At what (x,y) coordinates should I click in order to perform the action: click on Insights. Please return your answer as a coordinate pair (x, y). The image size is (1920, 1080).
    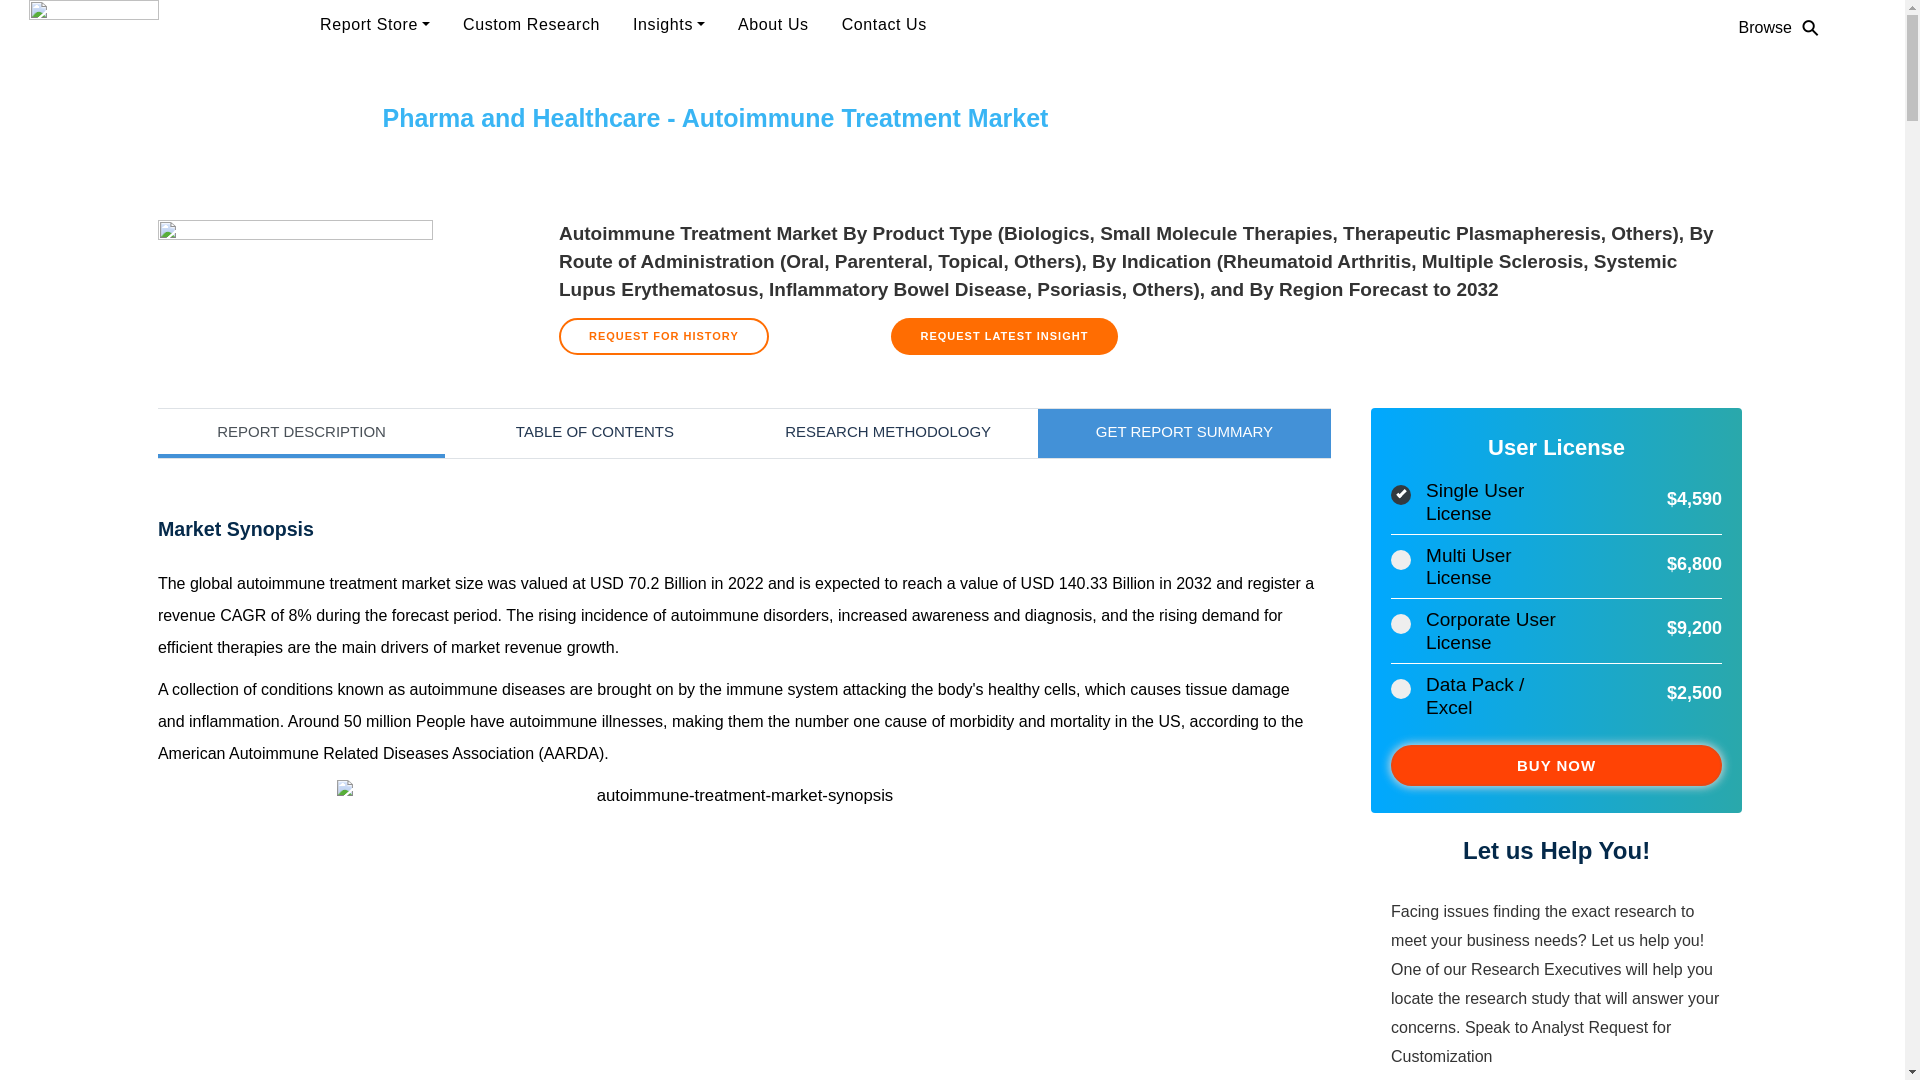
    Looking at the image, I should click on (672, 25).